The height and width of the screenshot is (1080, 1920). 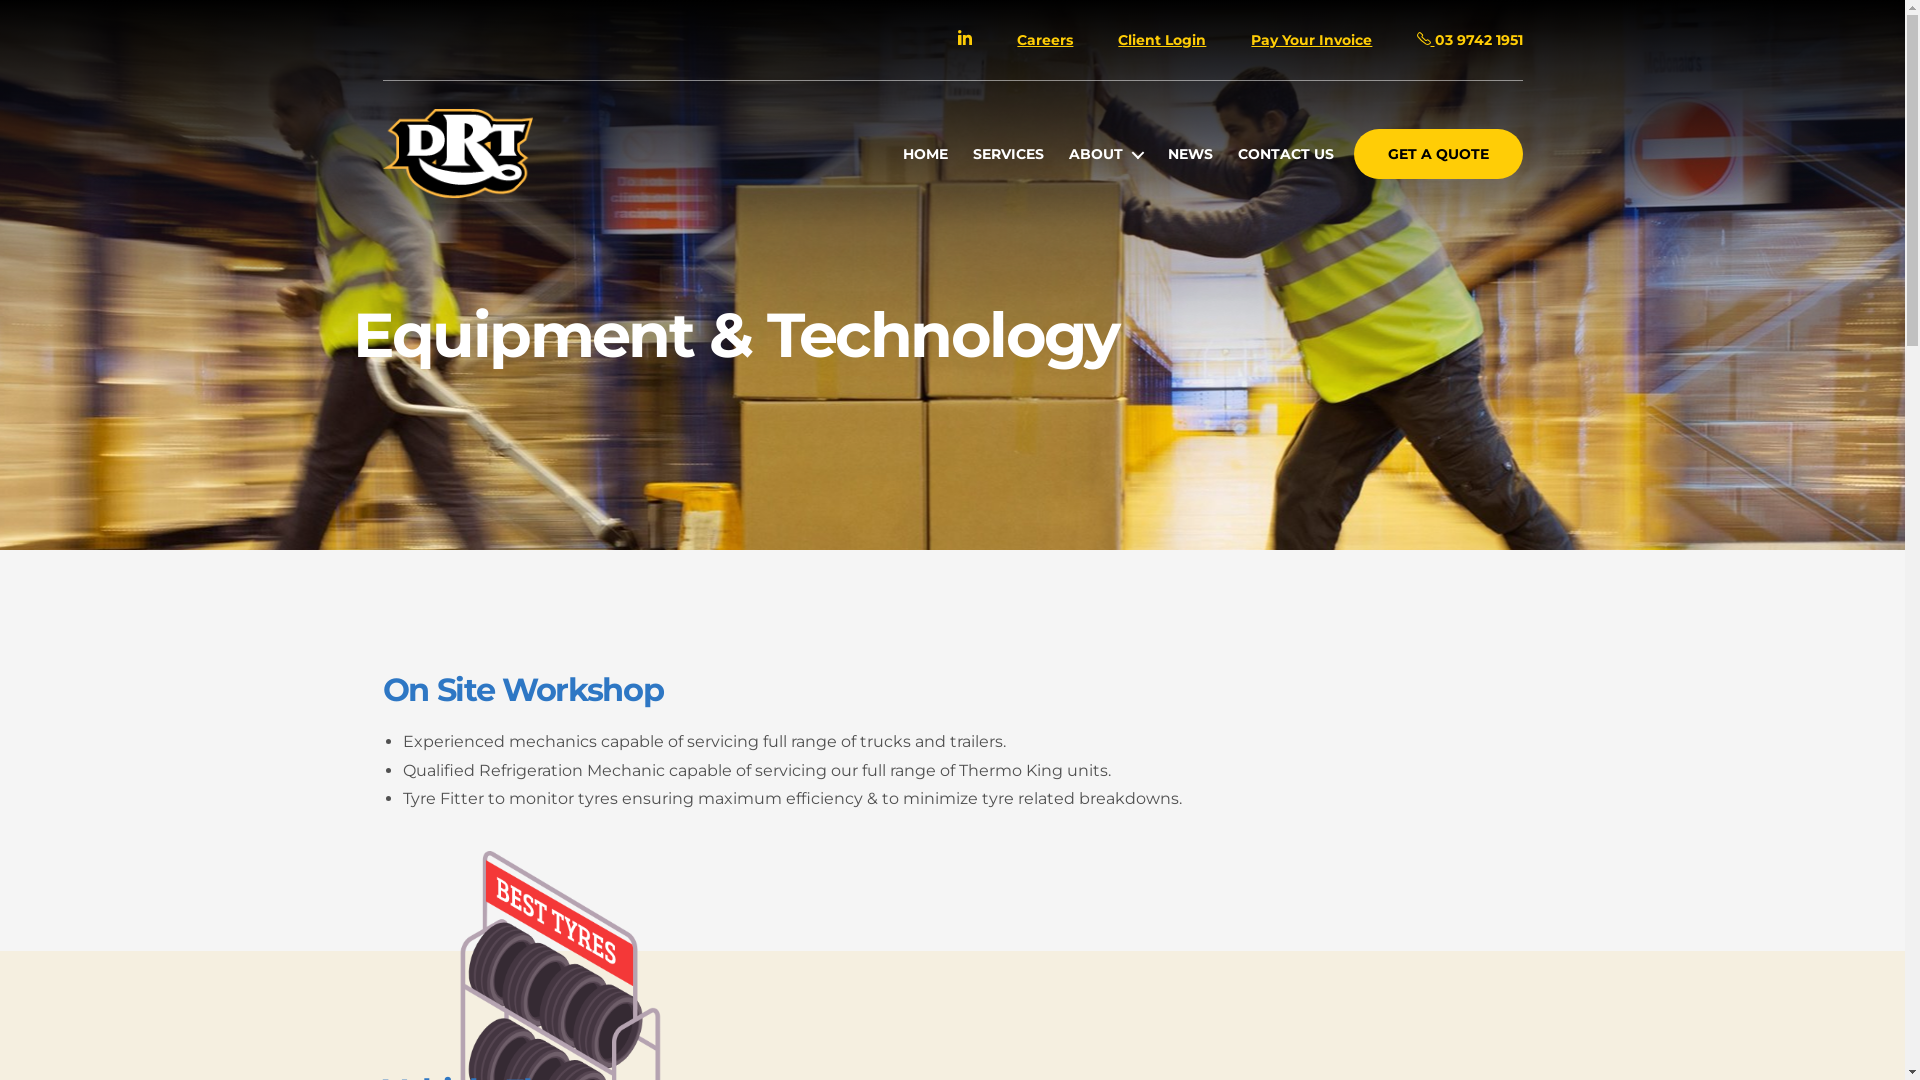 What do you see at coordinates (1470, 40) in the screenshot?
I see `03 9742 1951` at bounding box center [1470, 40].